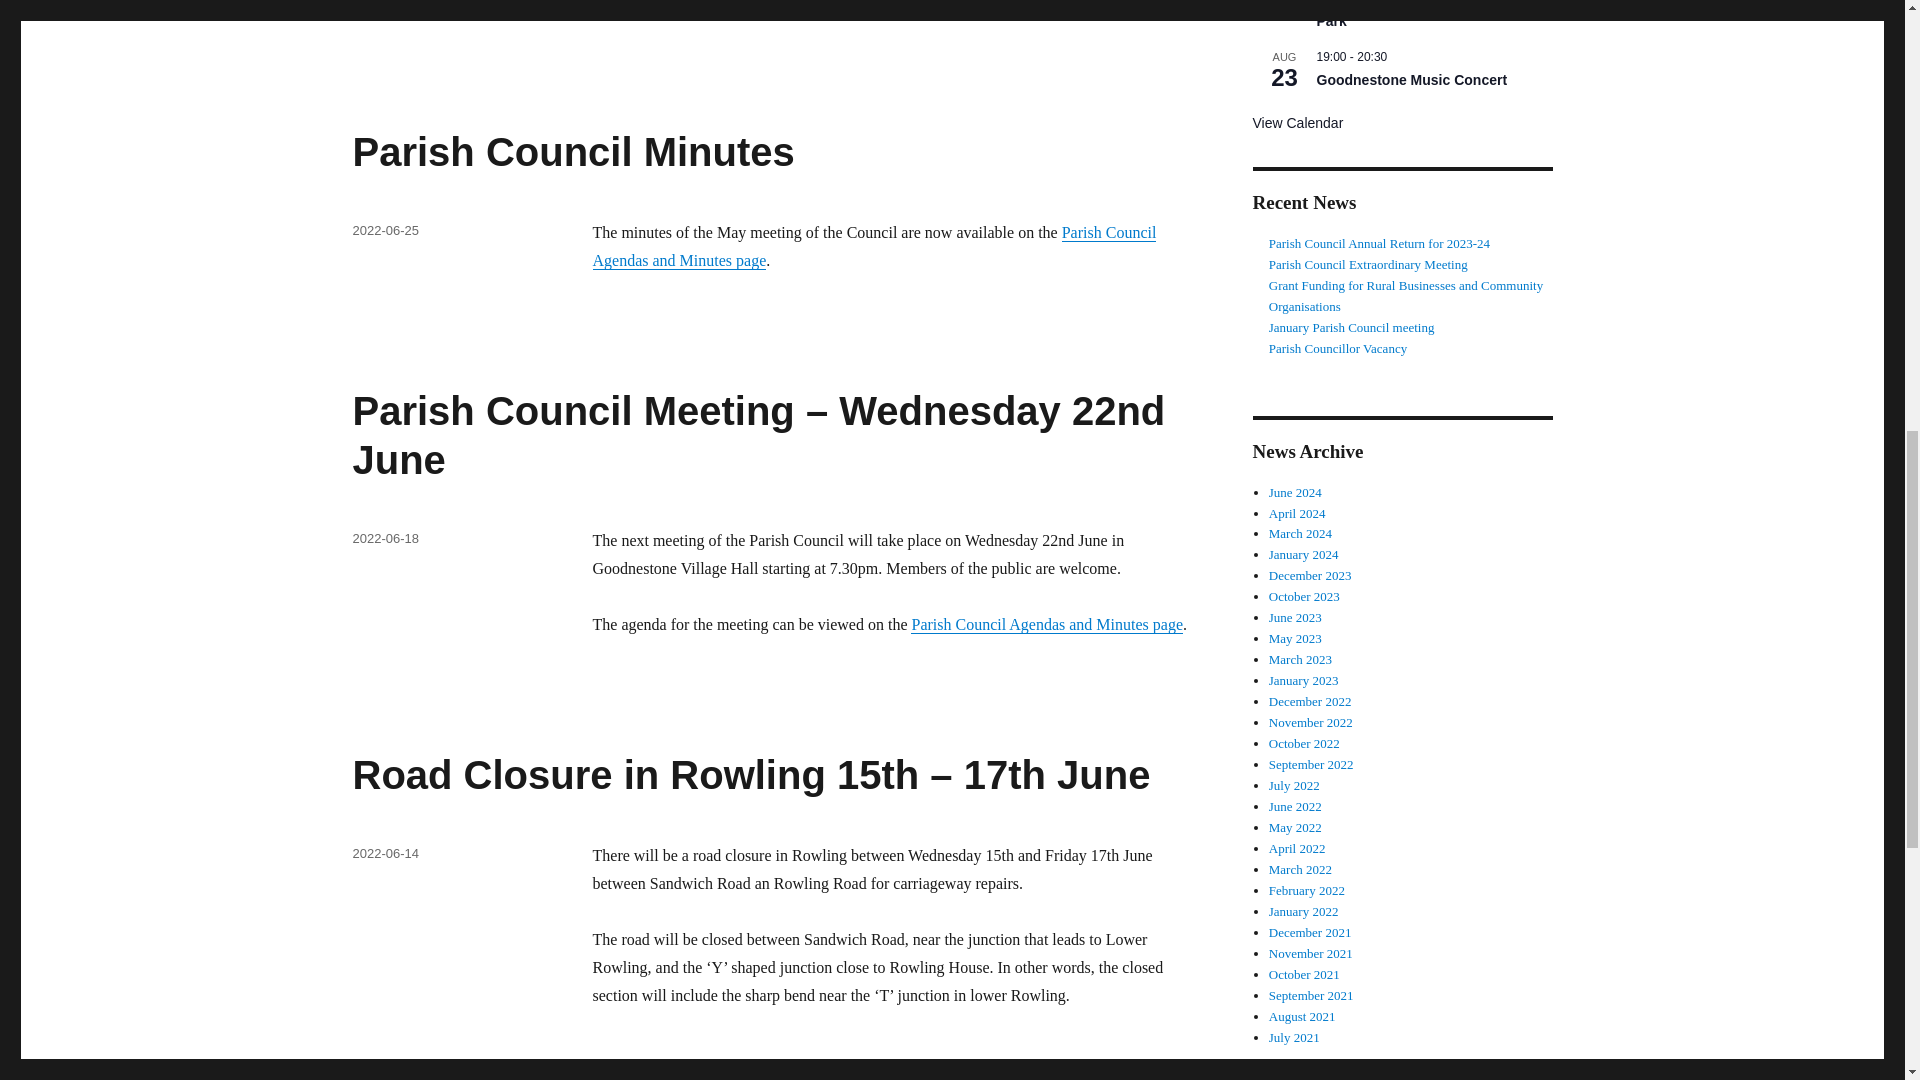  What do you see at coordinates (1411, 80) in the screenshot?
I see `Goodnestone Music Concert` at bounding box center [1411, 80].